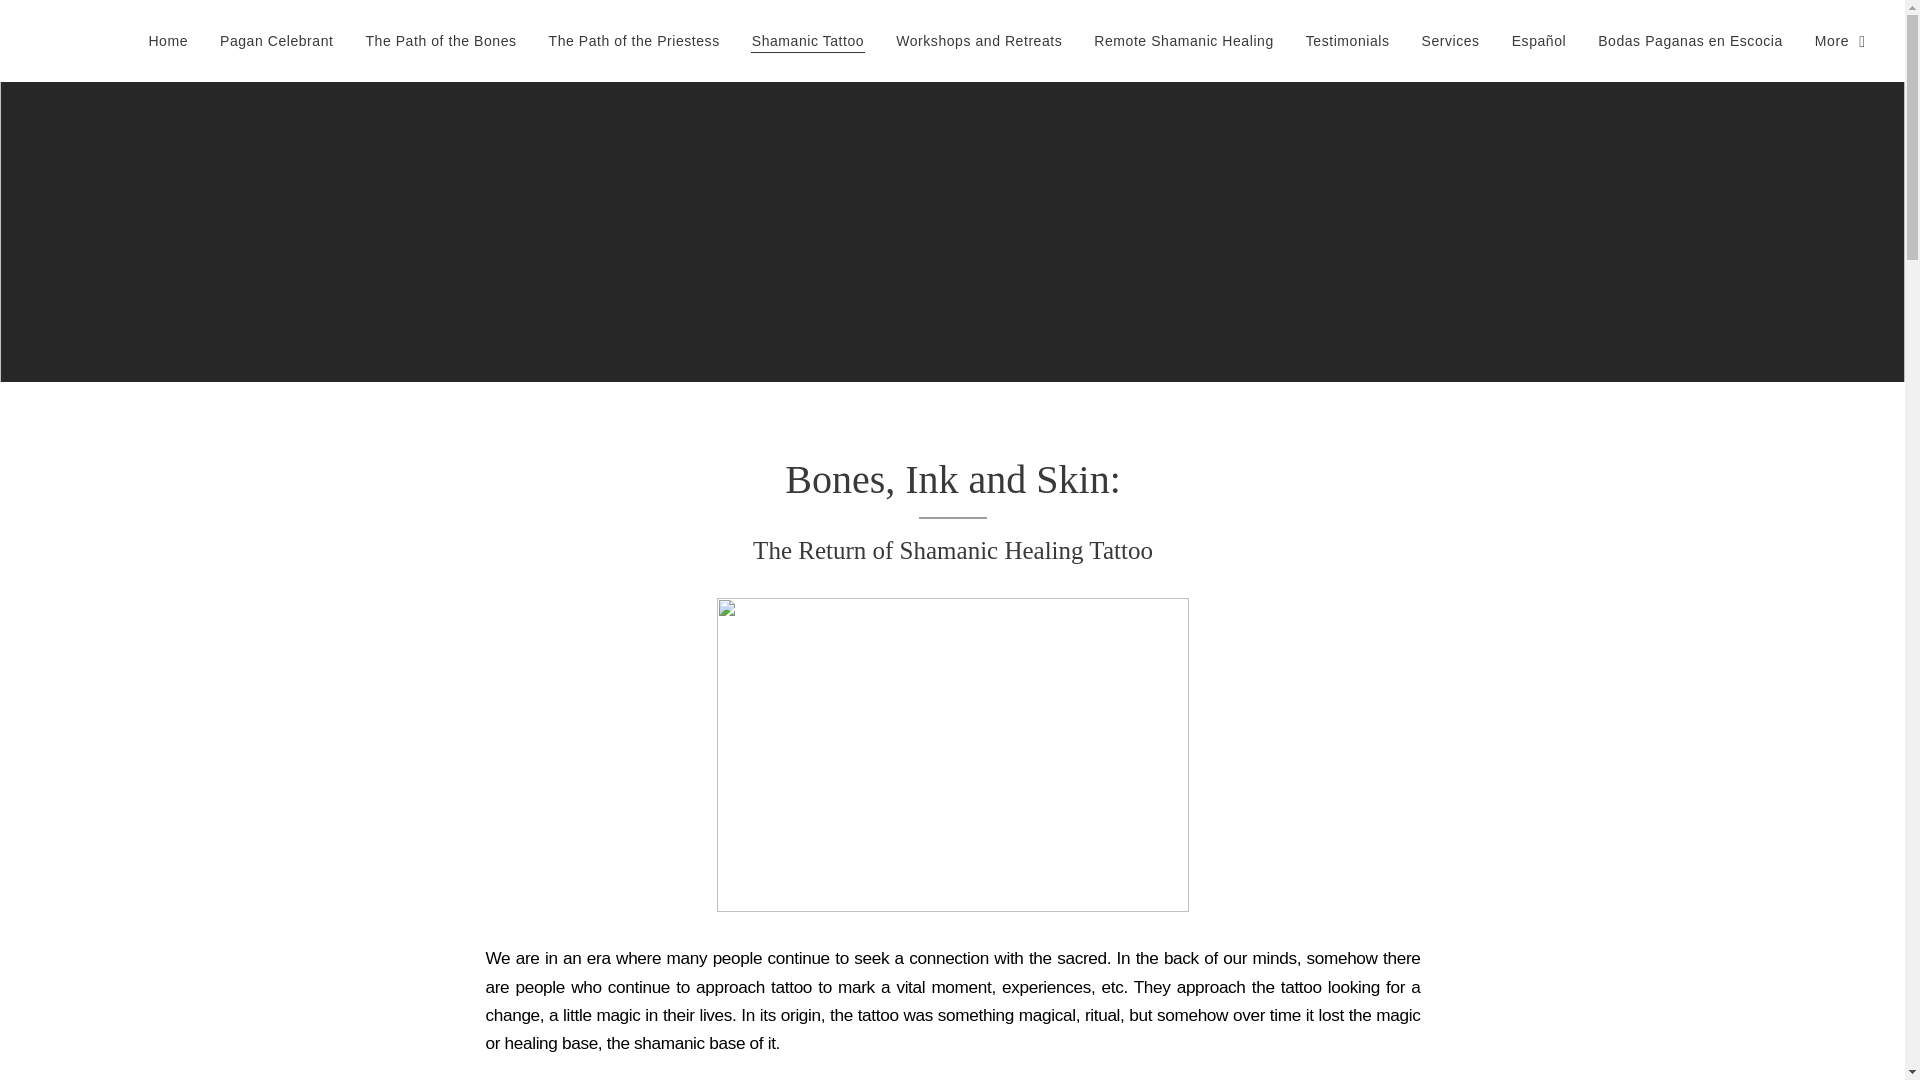  I want to click on Services, so click(1450, 40).